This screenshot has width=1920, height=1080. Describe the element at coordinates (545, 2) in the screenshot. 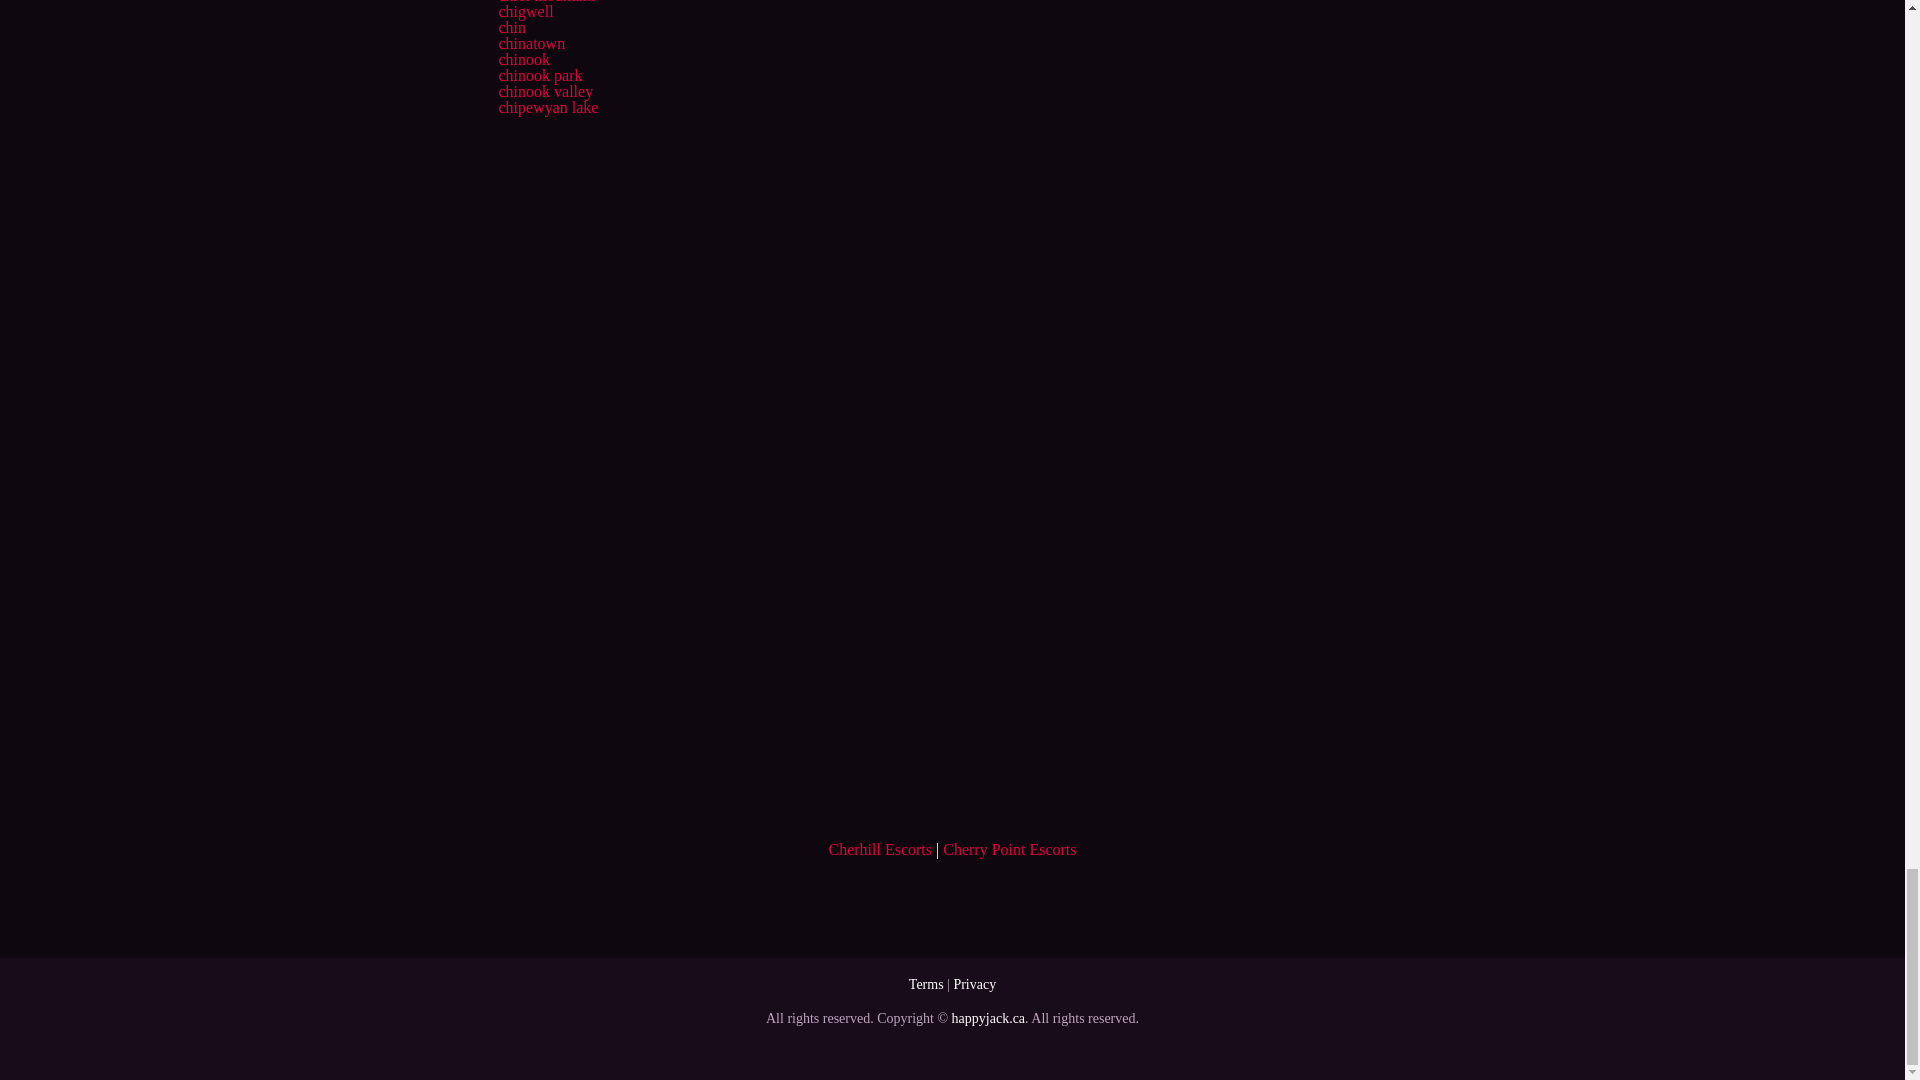

I see `chief mountain` at that location.